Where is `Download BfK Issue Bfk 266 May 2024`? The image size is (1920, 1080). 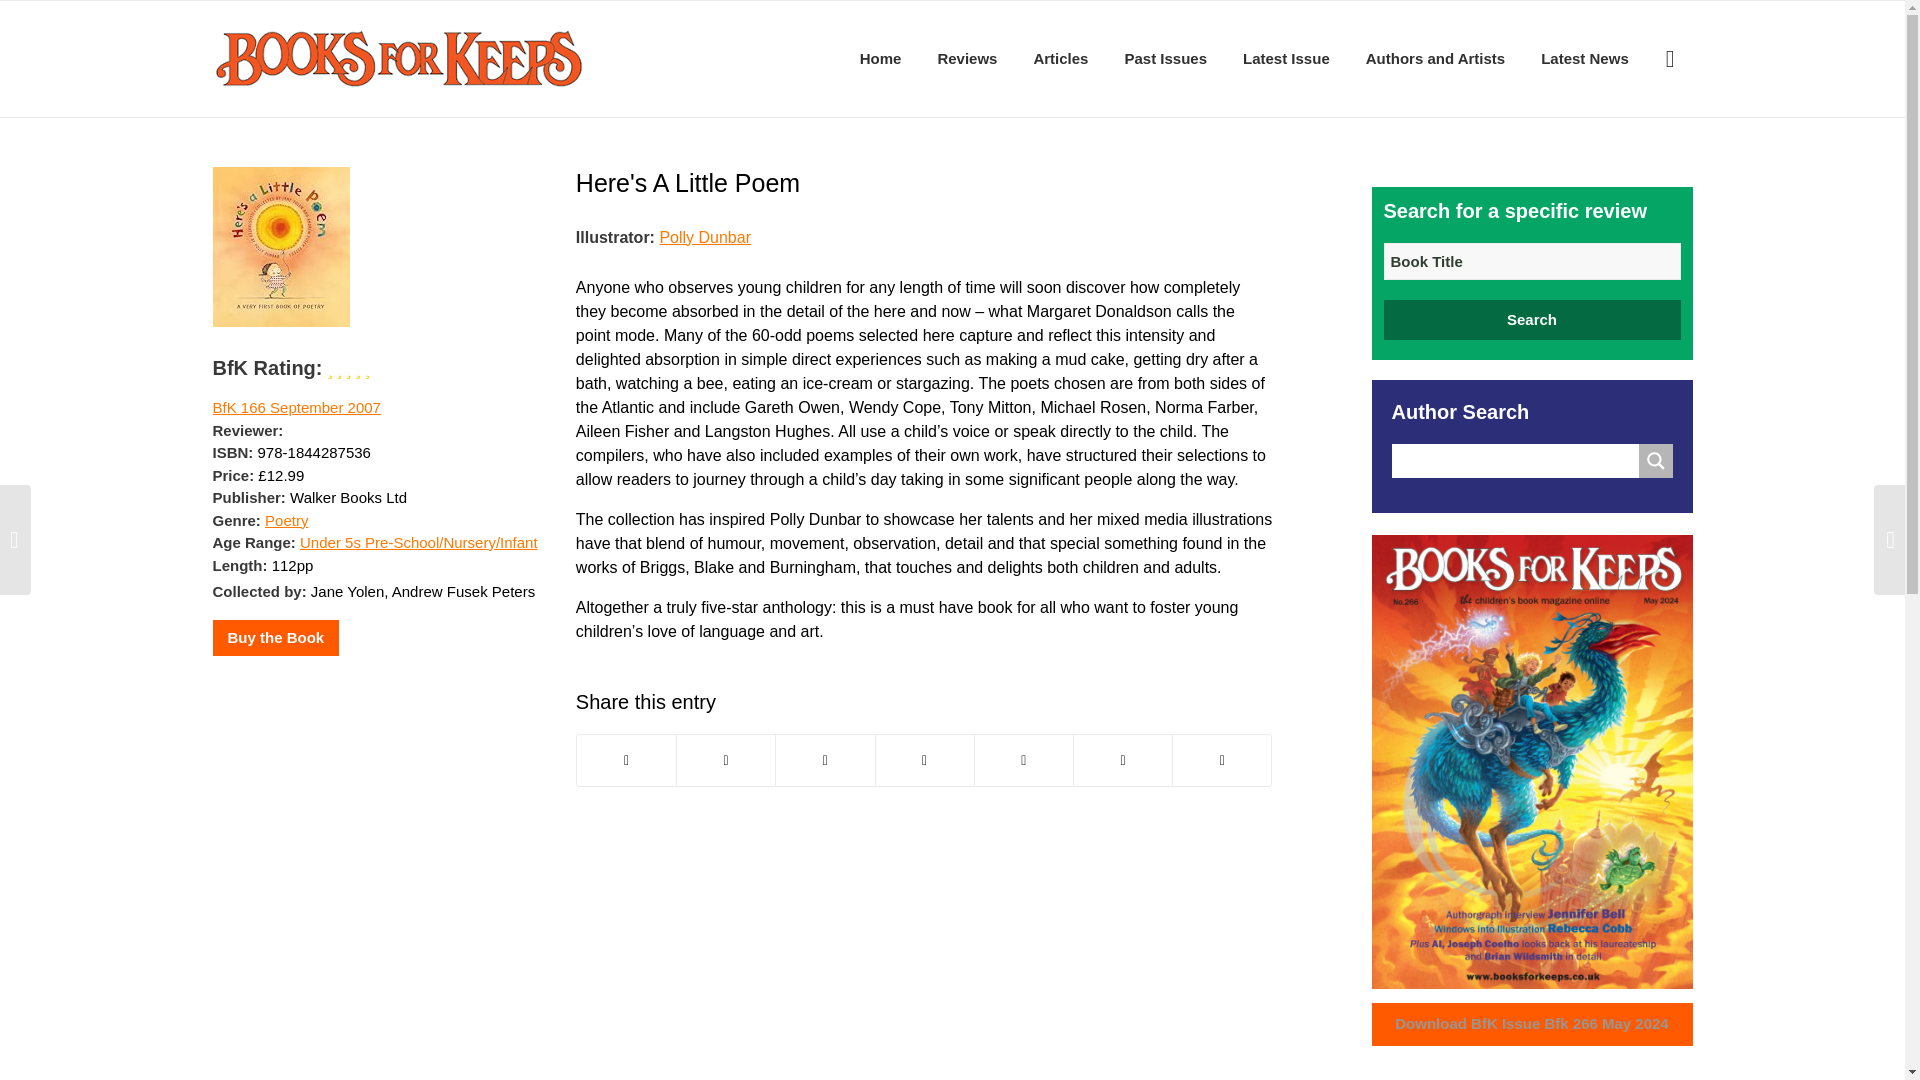
Download BfK Issue Bfk 266 May 2024 is located at coordinates (1532, 1024).